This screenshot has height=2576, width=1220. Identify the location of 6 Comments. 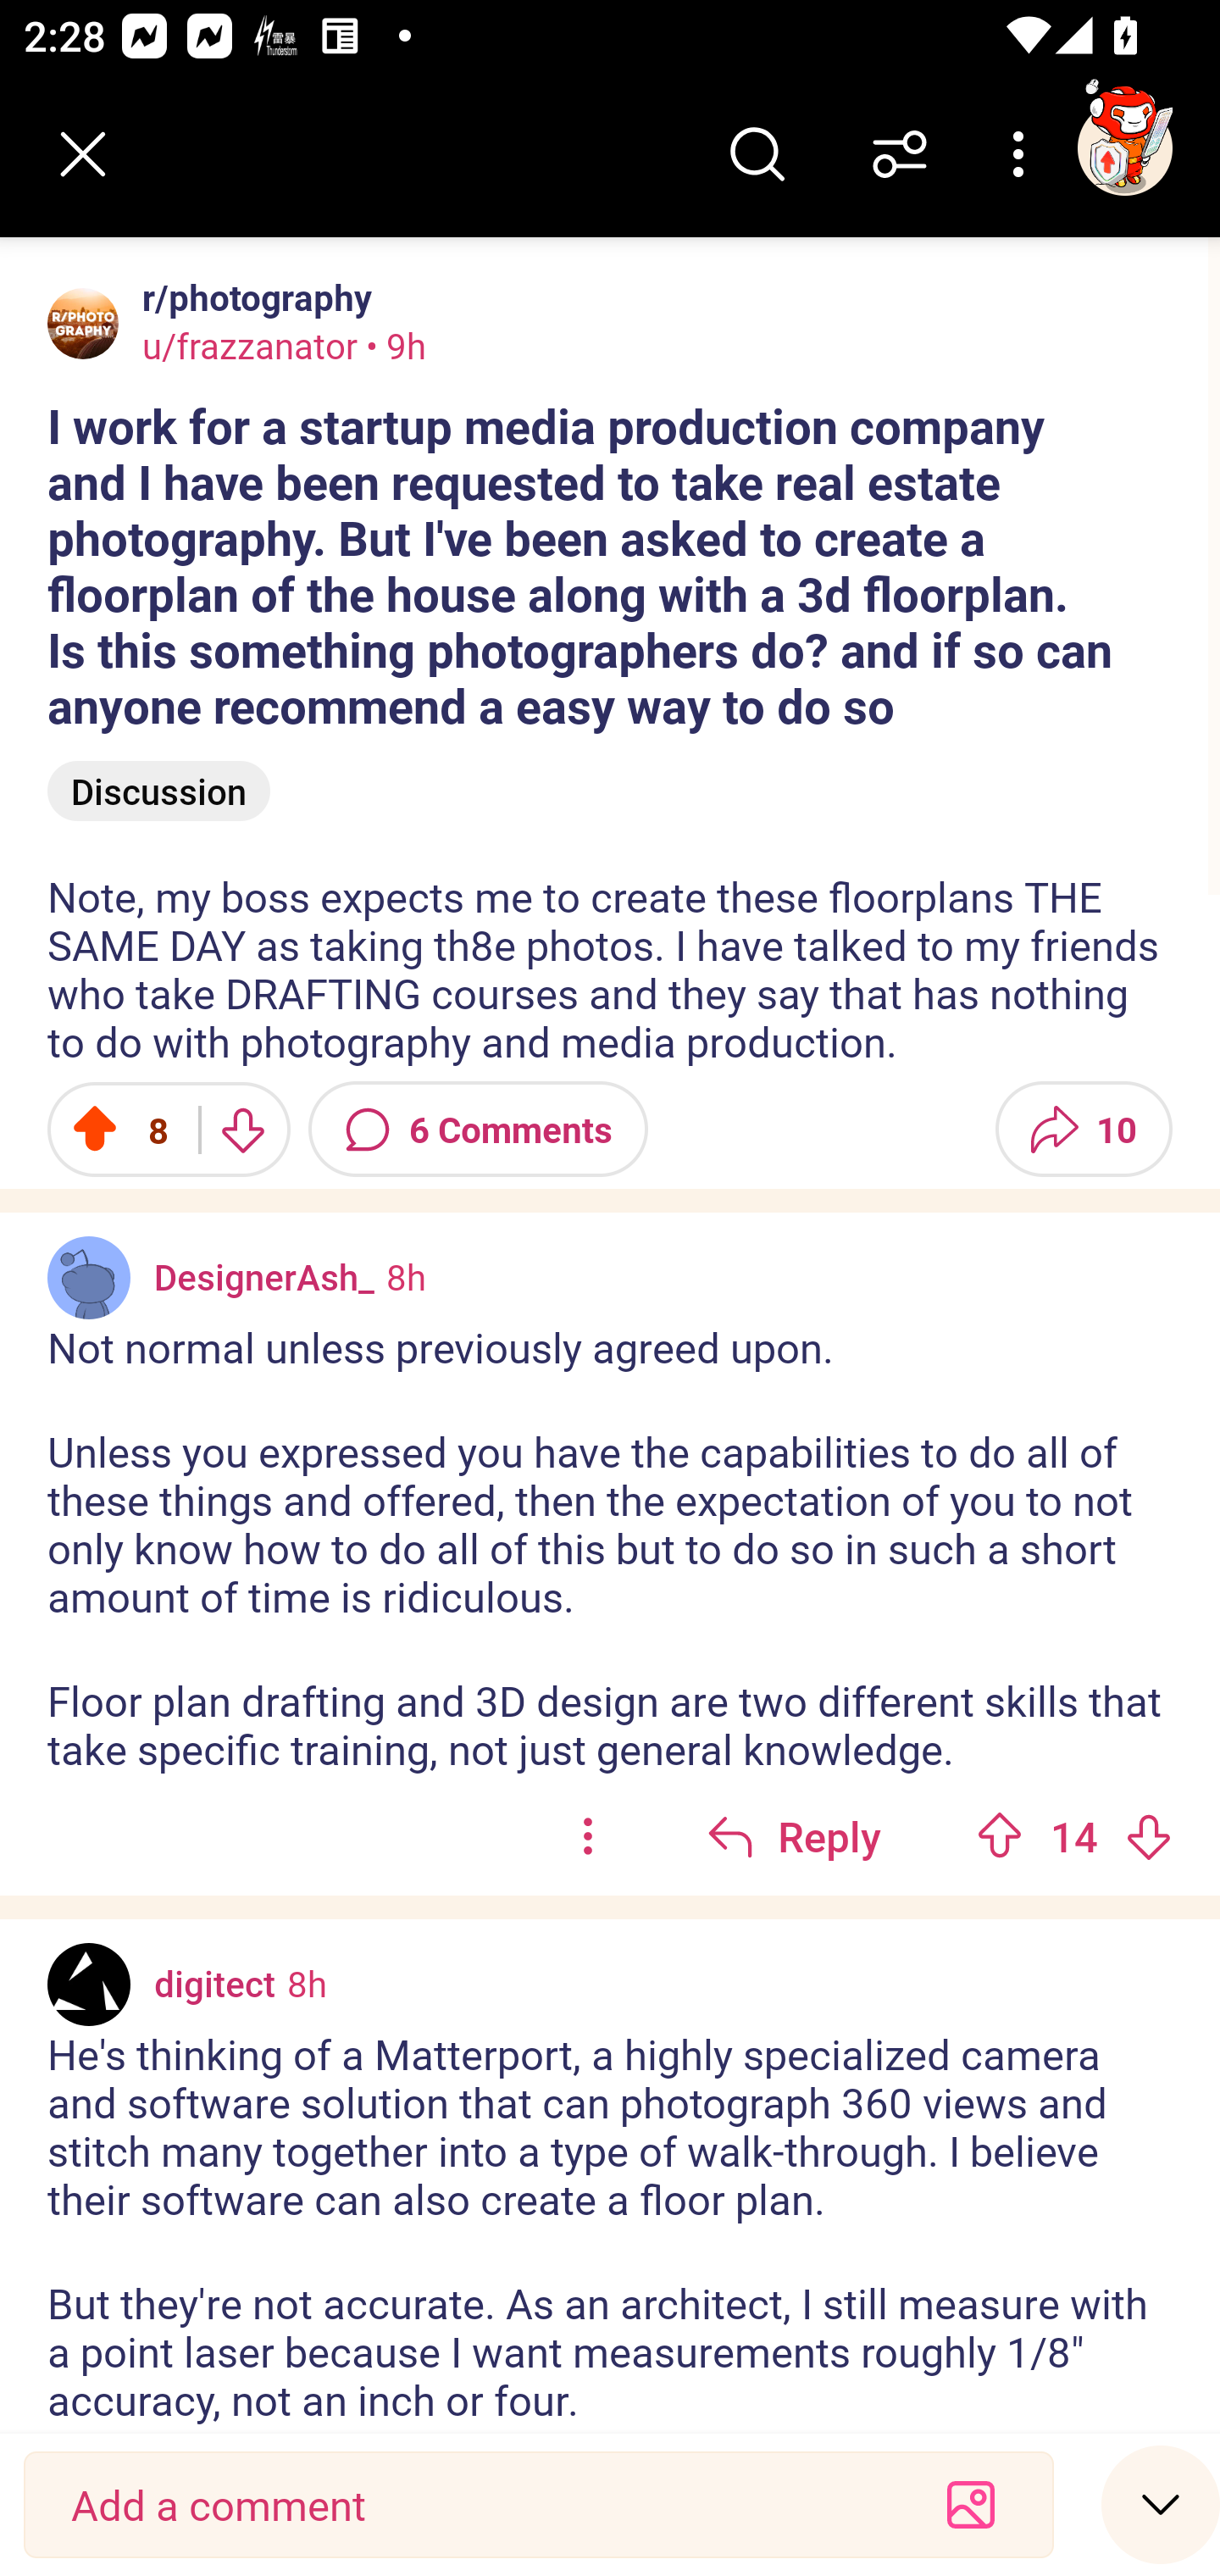
(478, 1129).